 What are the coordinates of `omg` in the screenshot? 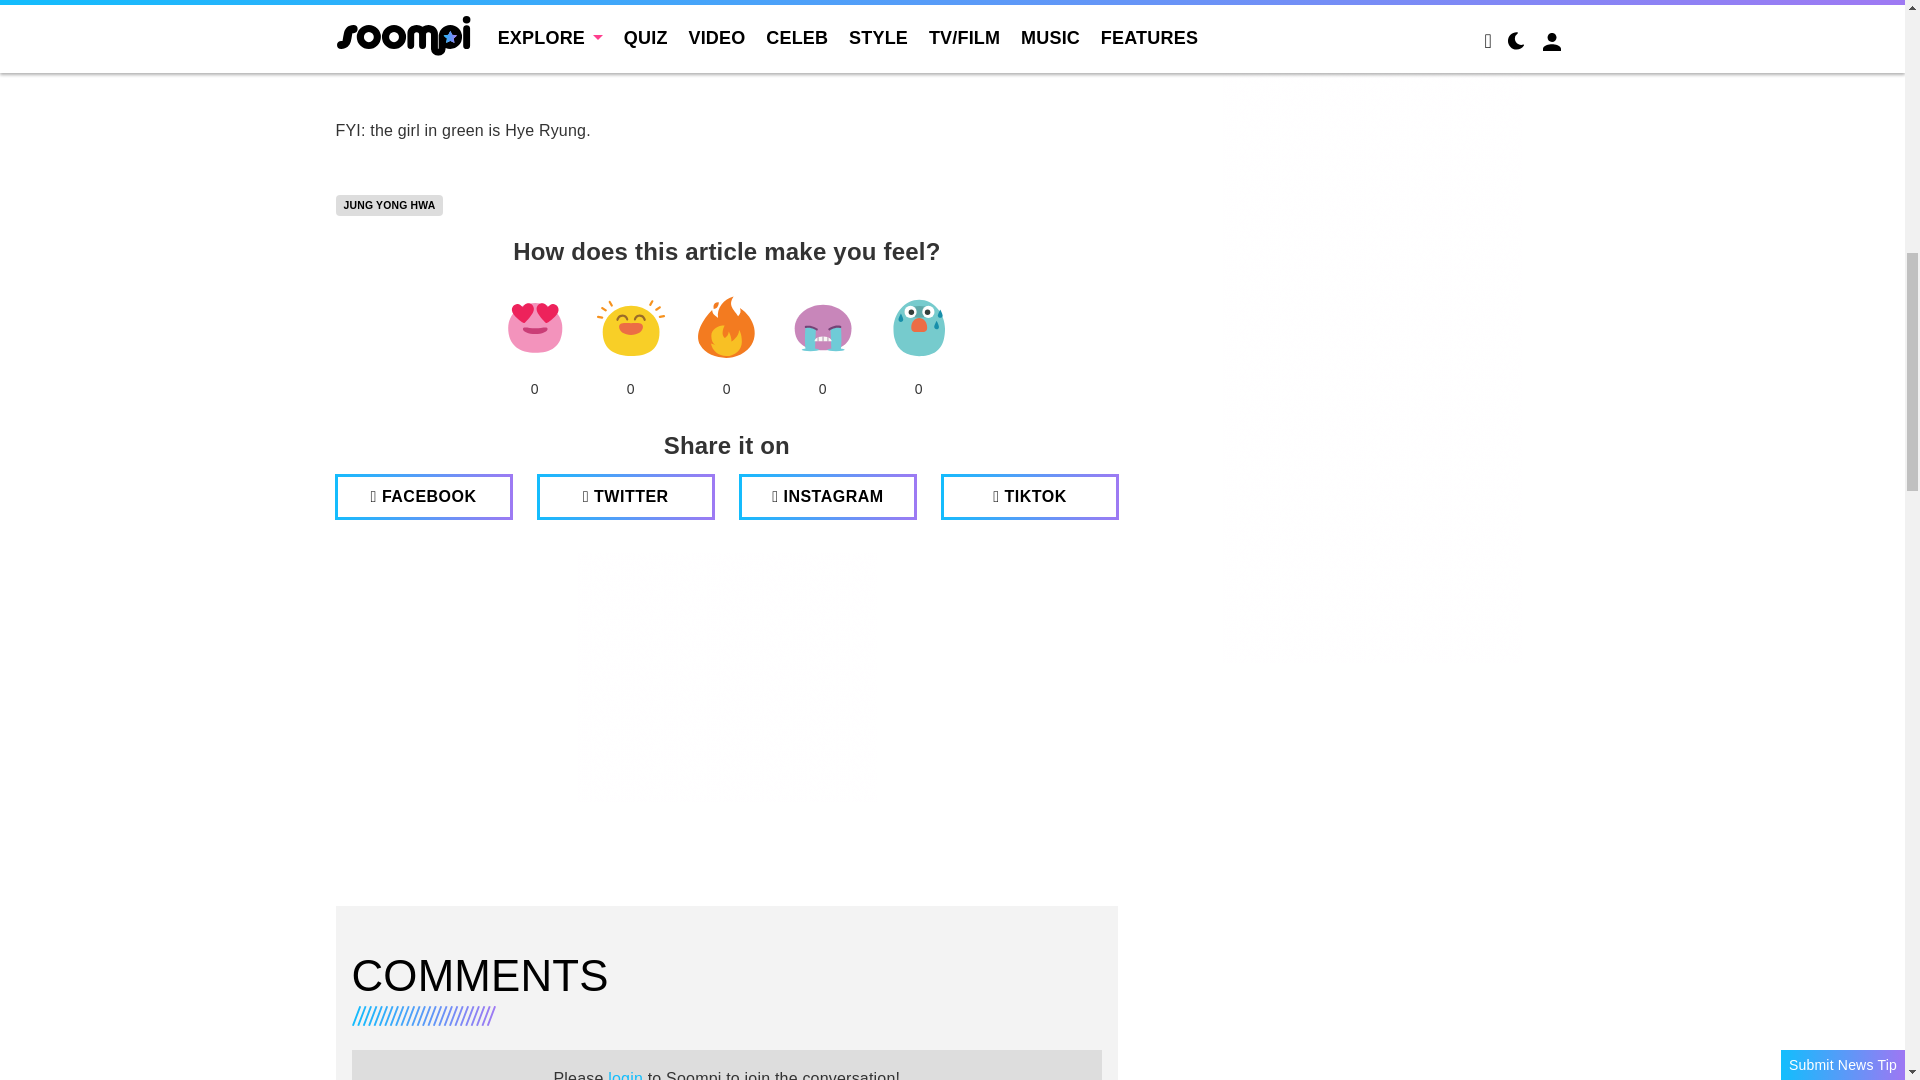 It's located at (918, 328).